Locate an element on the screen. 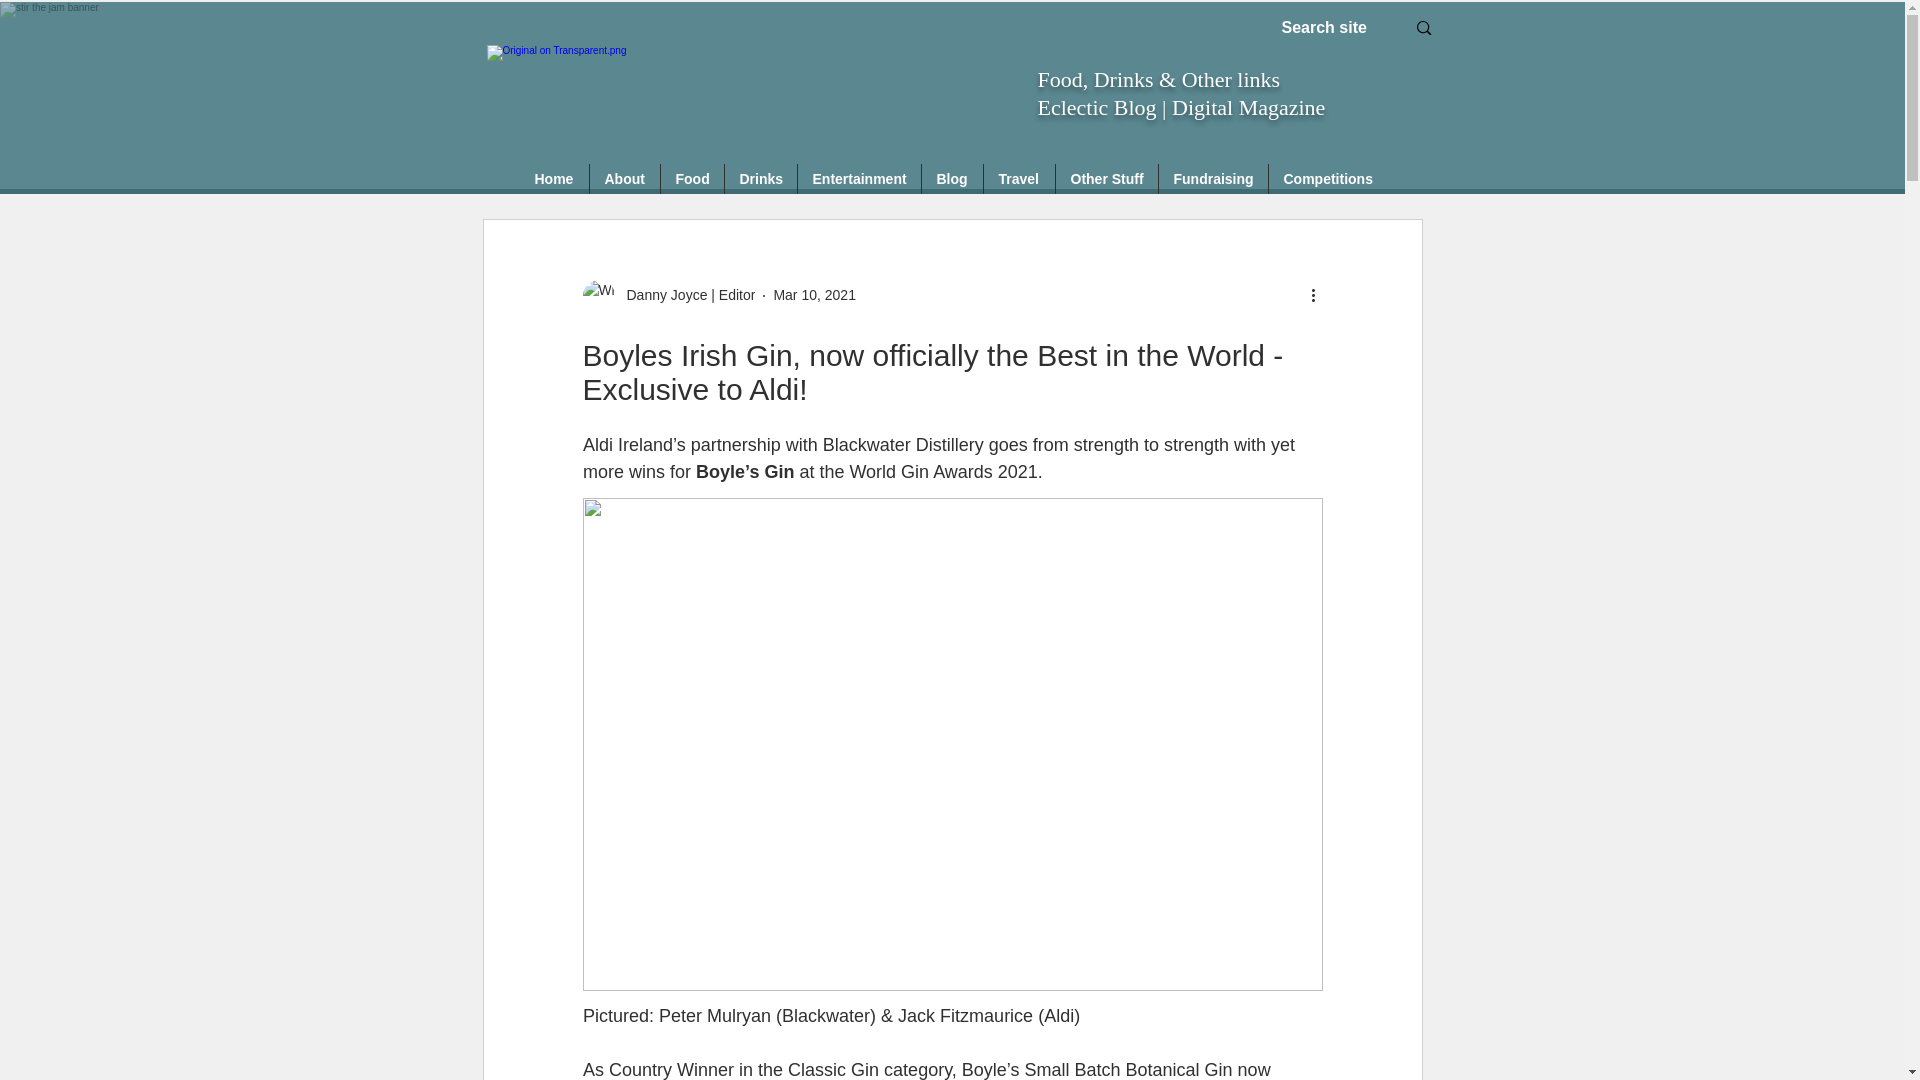  Mar 10, 2021 is located at coordinates (814, 295).